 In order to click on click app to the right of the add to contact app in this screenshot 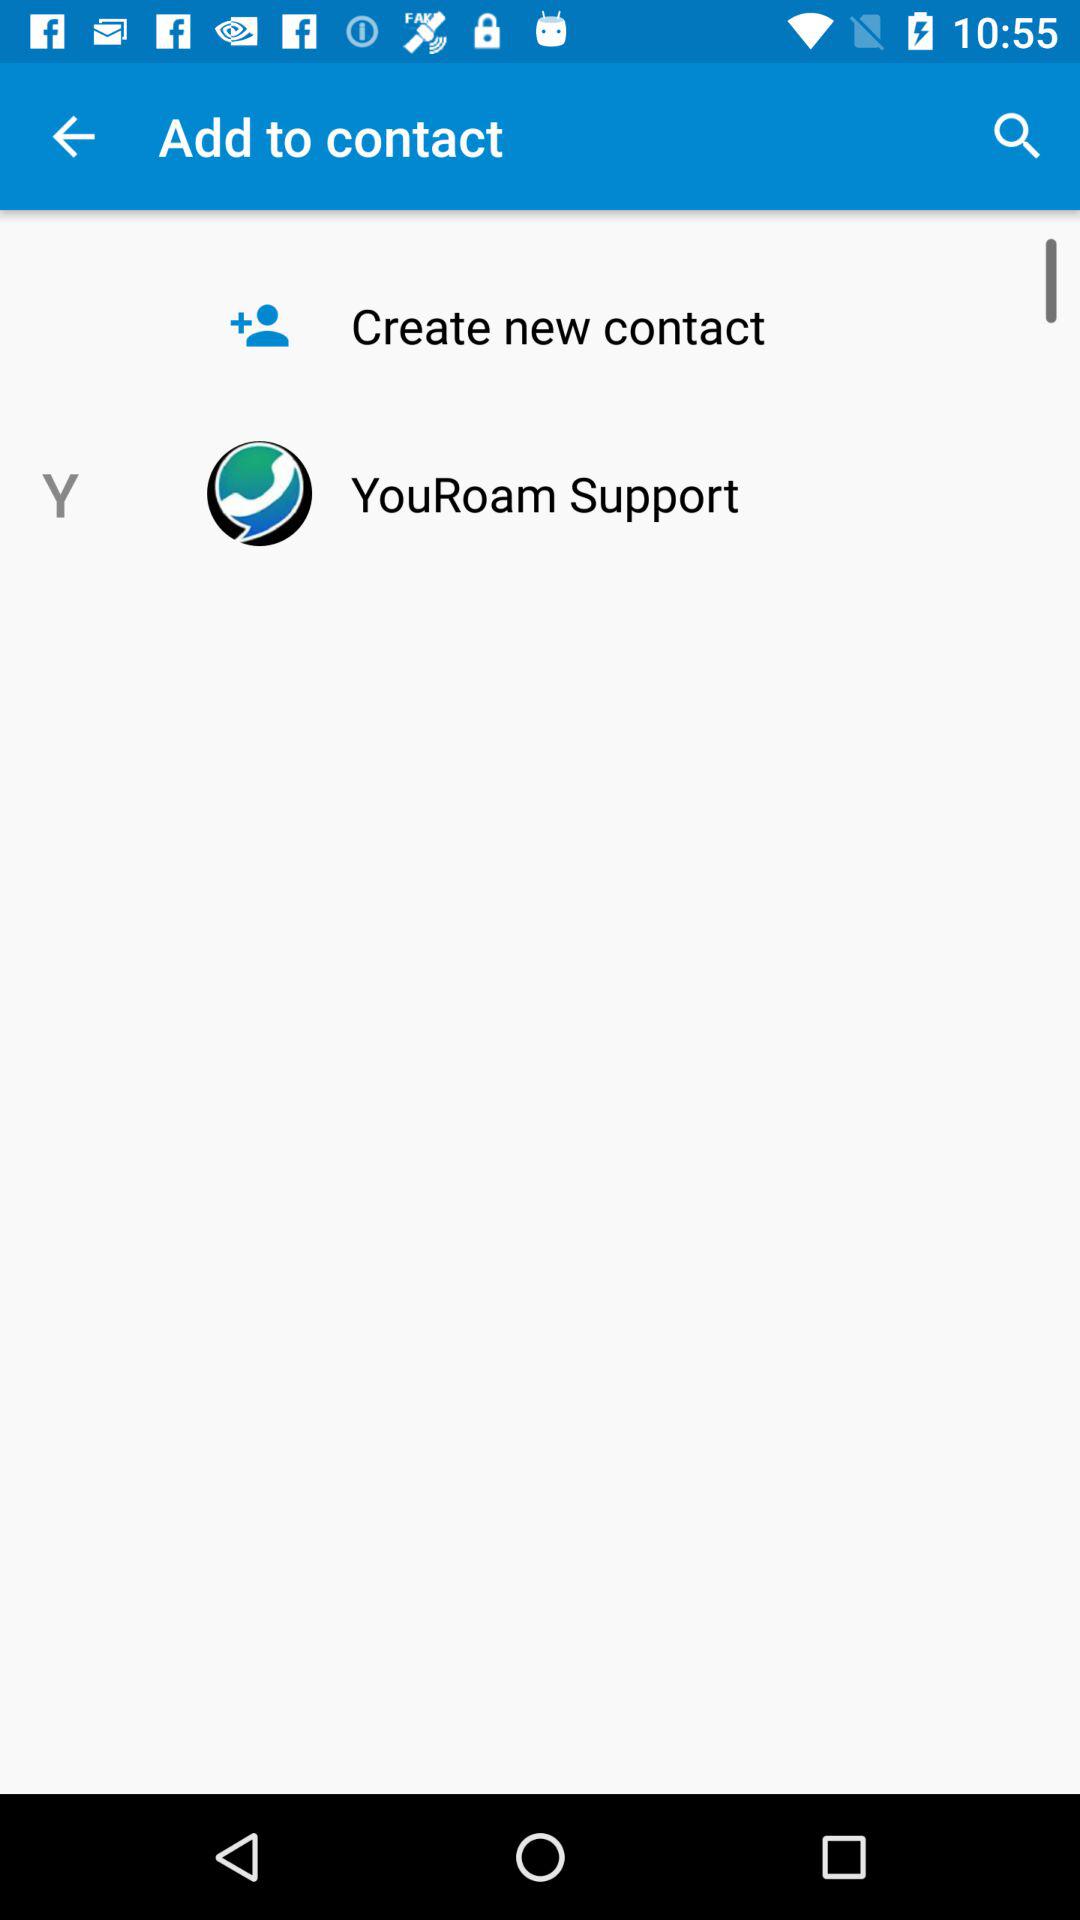, I will do `click(1016, 136)`.